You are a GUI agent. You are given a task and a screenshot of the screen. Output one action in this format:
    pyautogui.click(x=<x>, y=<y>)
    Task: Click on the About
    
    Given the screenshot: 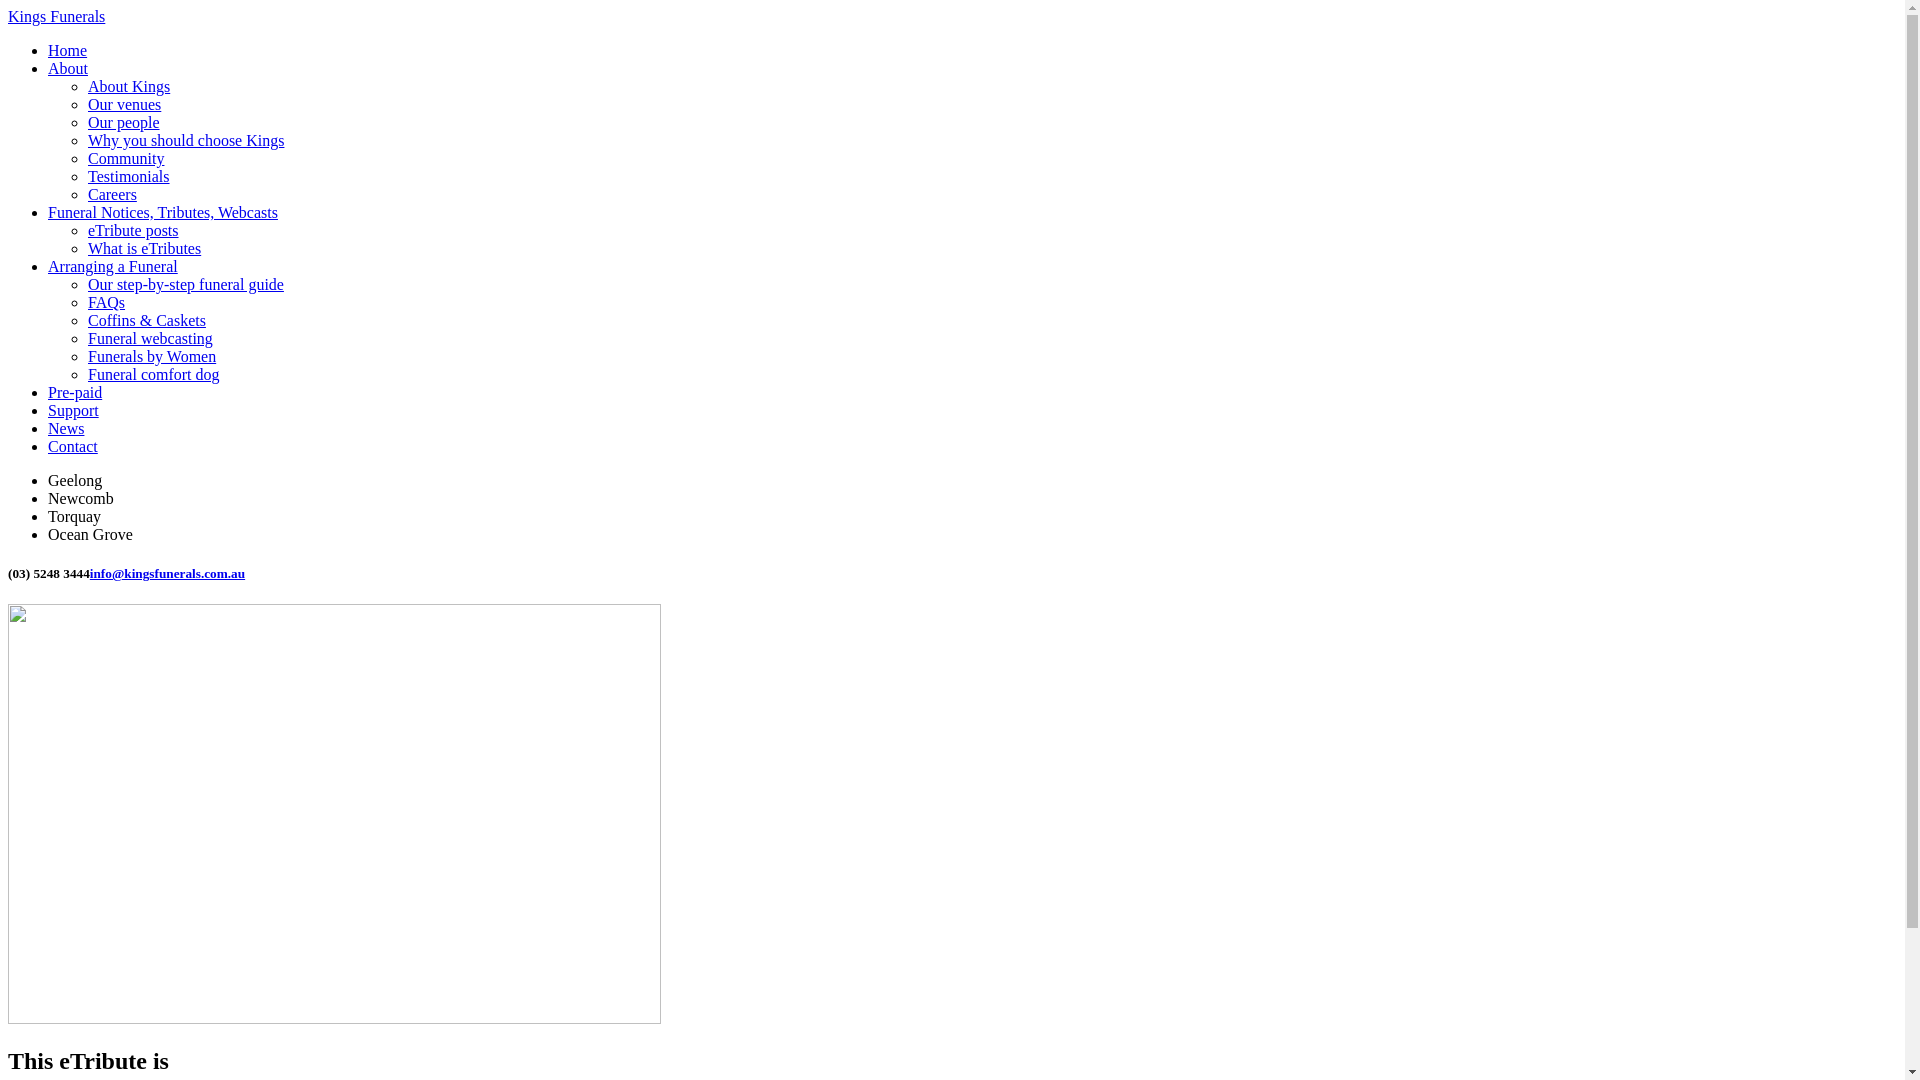 What is the action you would take?
    pyautogui.click(x=68, y=68)
    